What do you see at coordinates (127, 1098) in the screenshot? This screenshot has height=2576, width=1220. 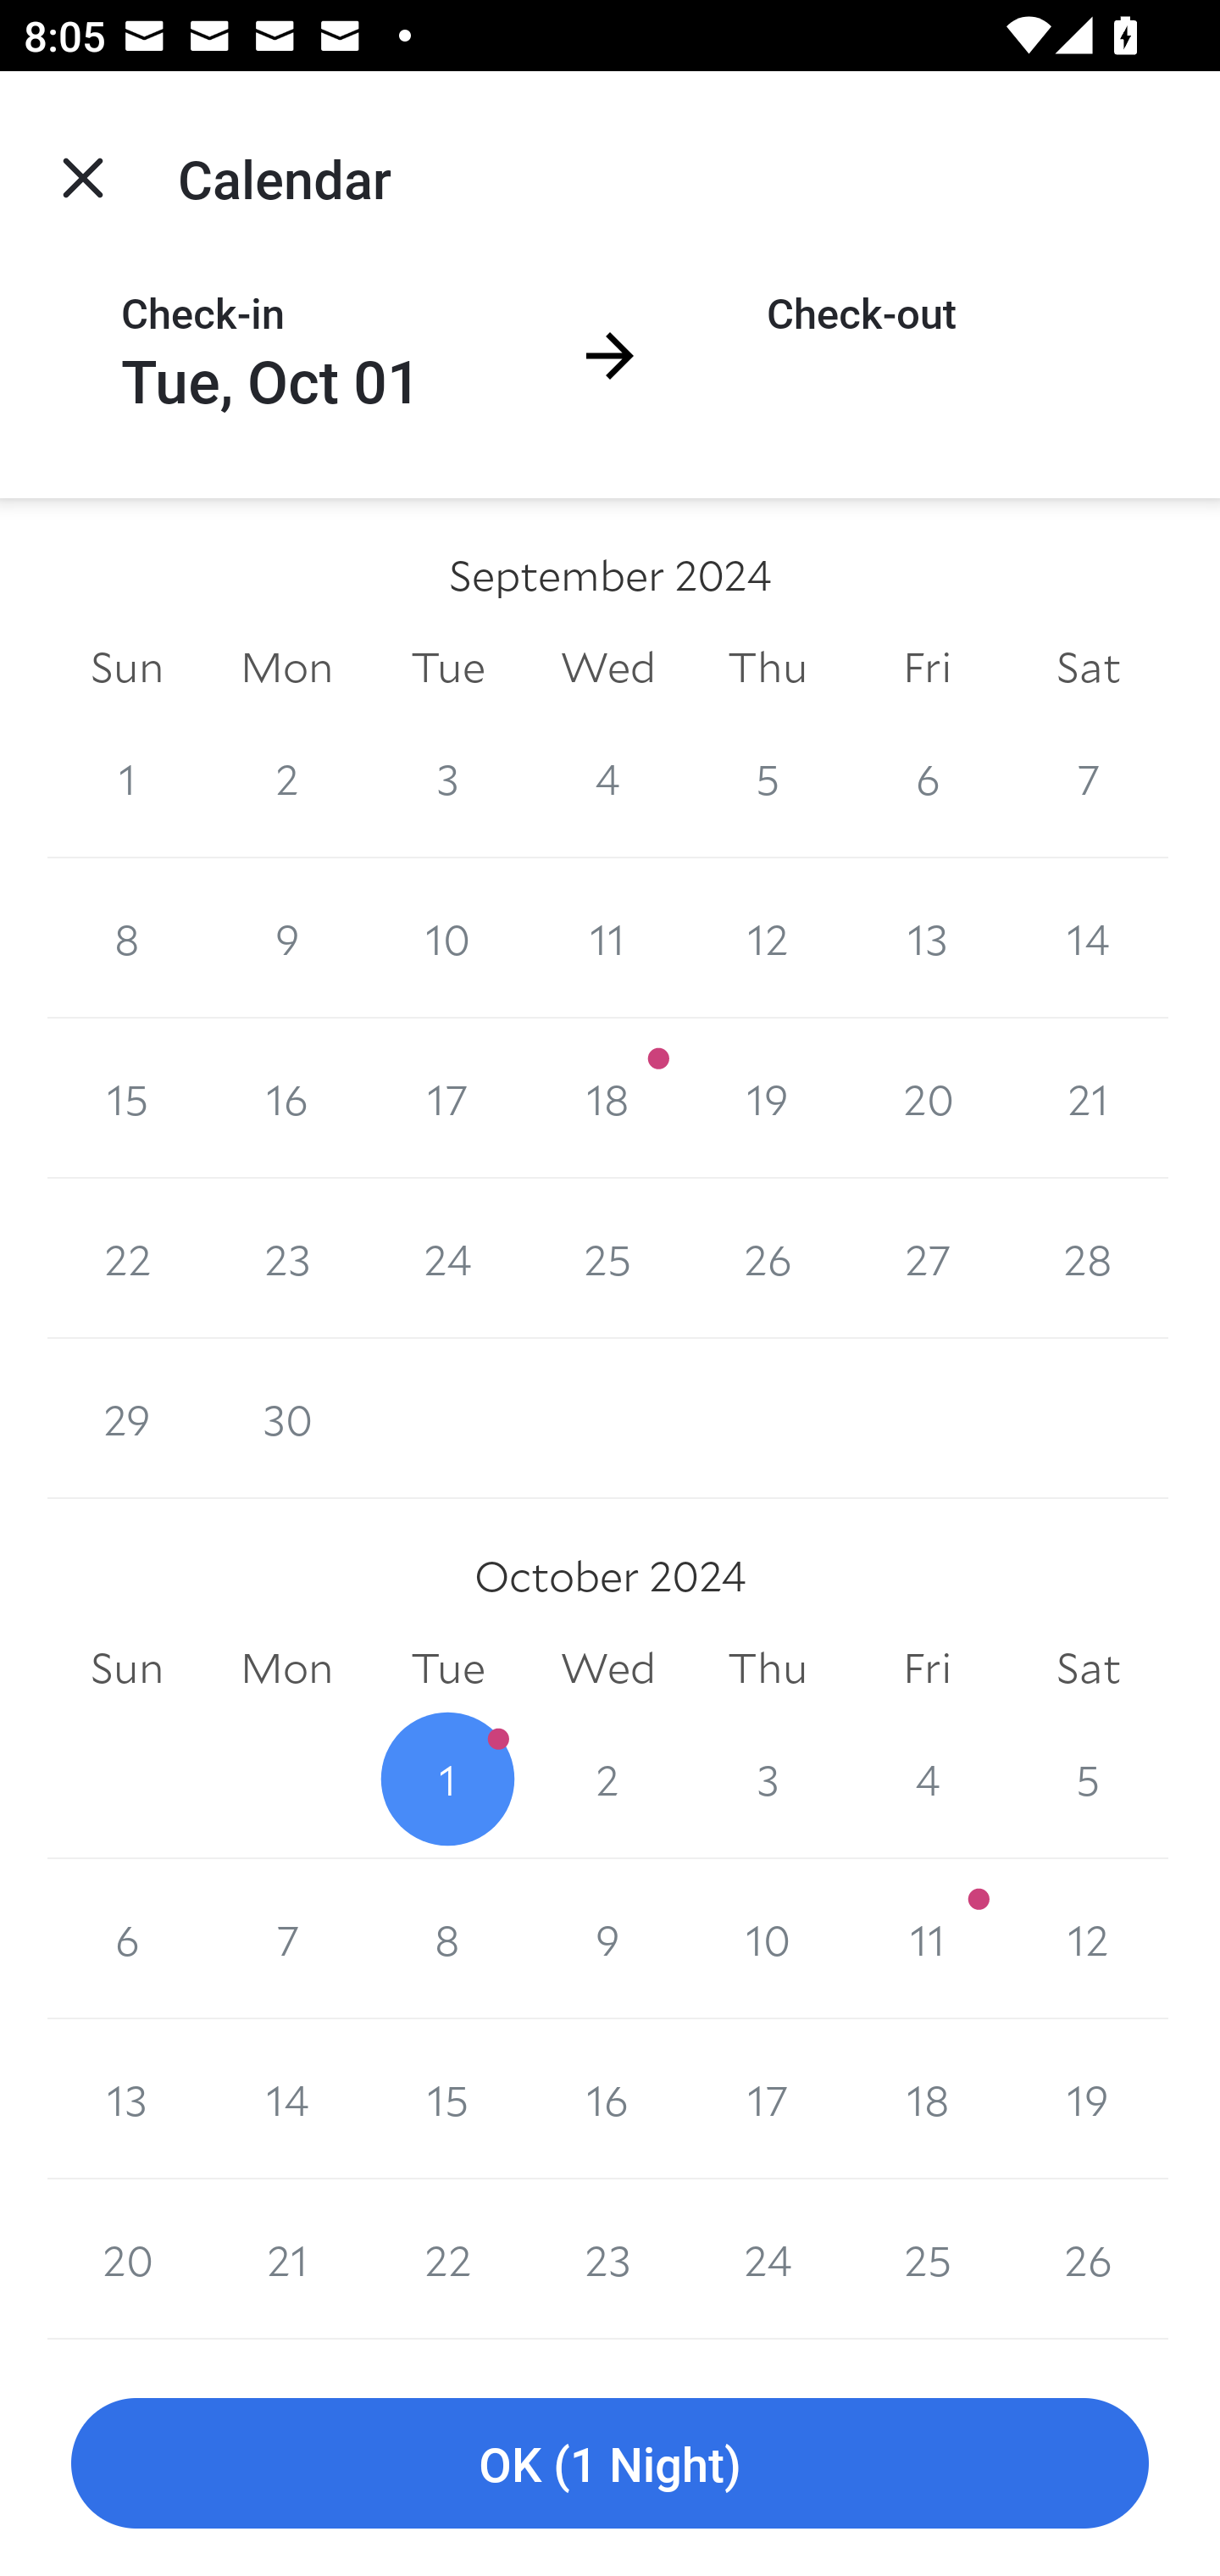 I see `15 15 September 2024` at bounding box center [127, 1098].